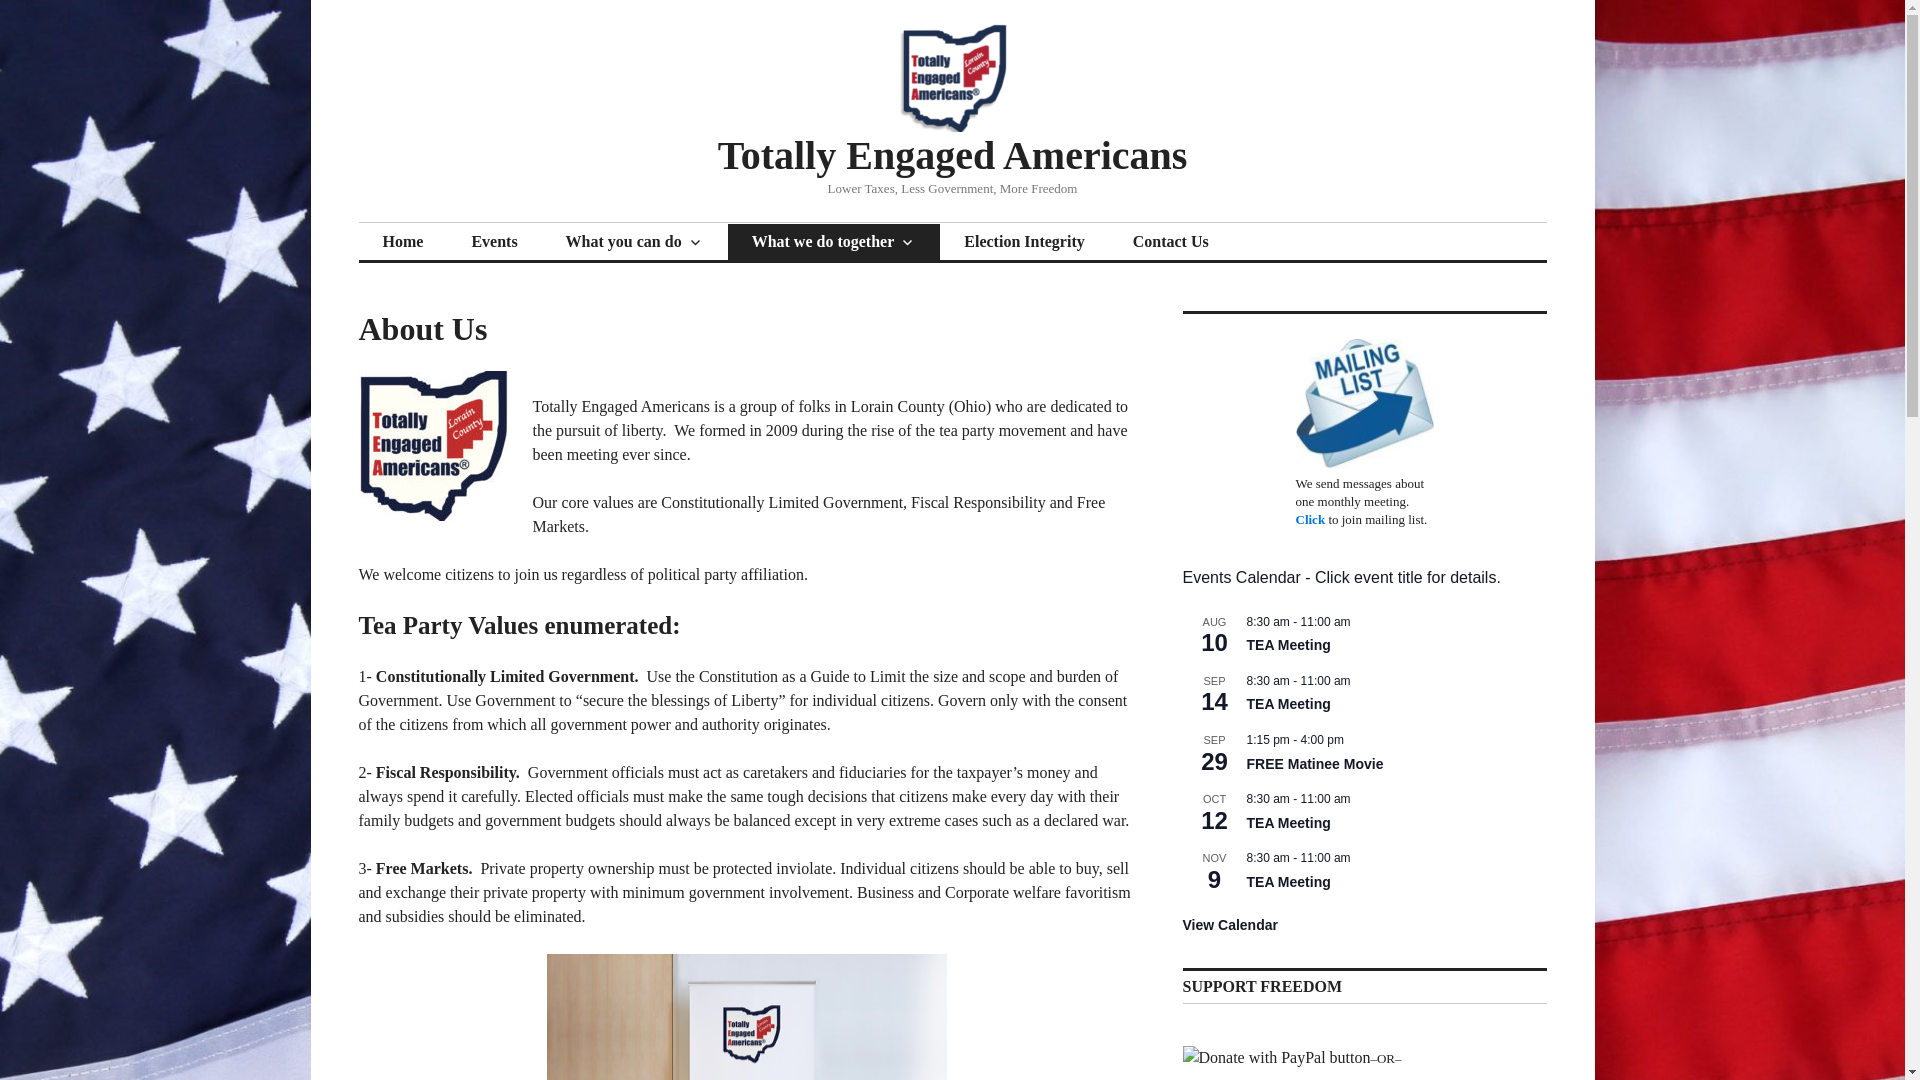  Describe the element at coordinates (494, 242) in the screenshot. I see `Events` at that location.